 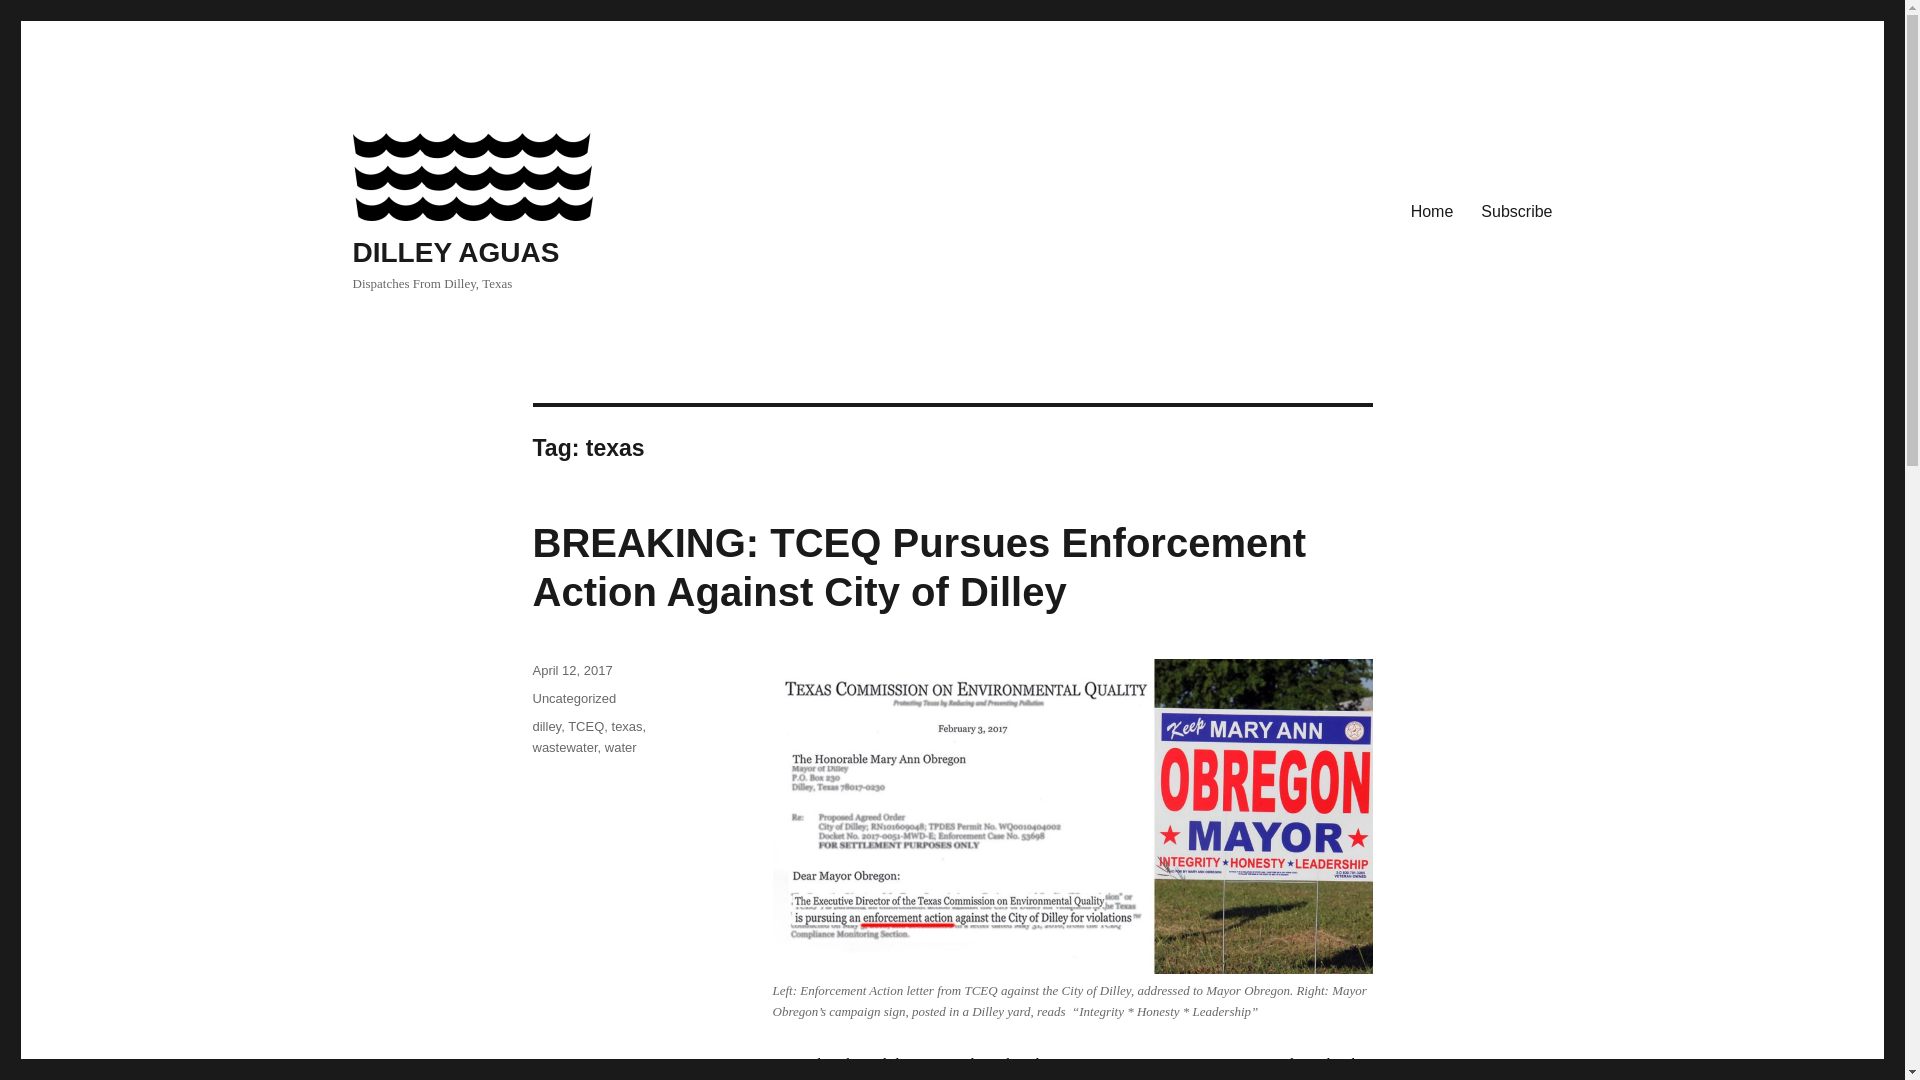 What do you see at coordinates (1516, 212) in the screenshot?
I see `Subscribe` at bounding box center [1516, 212].